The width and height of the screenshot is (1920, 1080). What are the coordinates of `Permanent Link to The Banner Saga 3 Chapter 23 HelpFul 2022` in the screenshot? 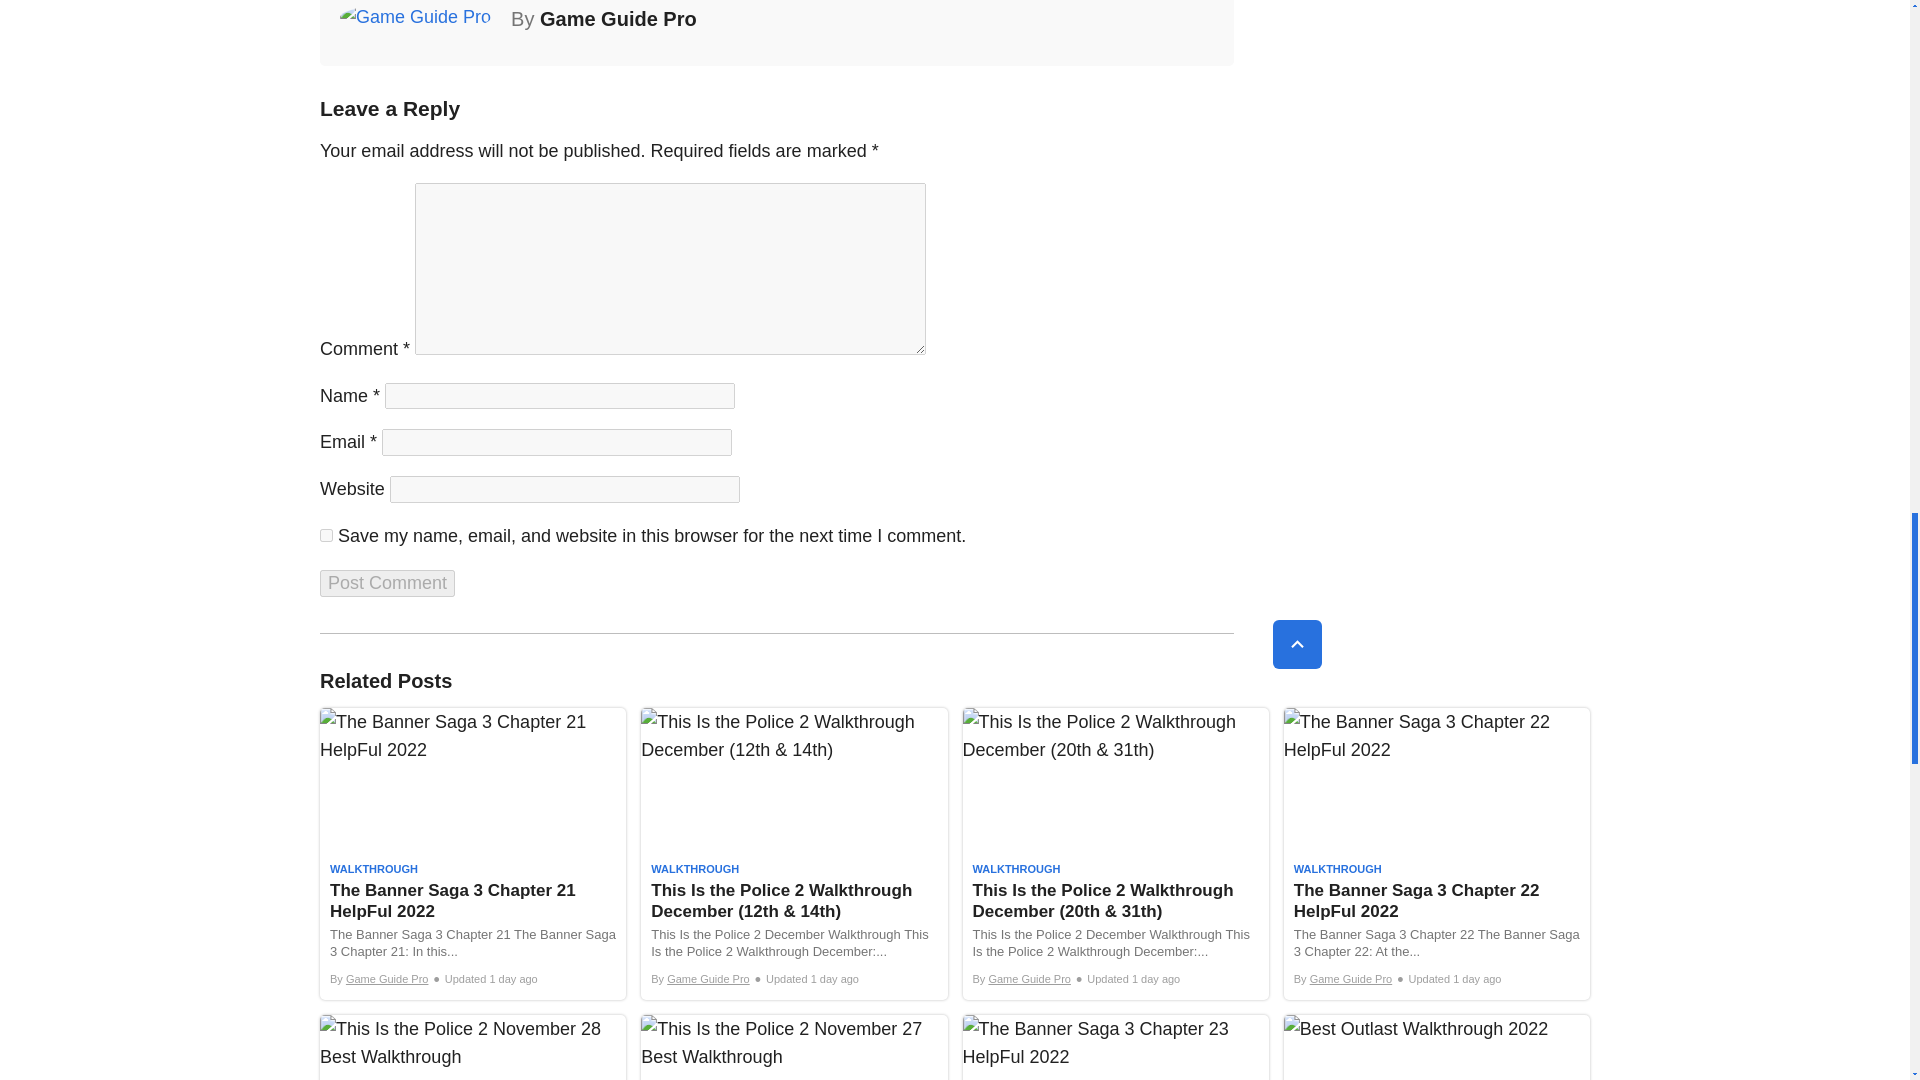 It's located at (1114, 1048).